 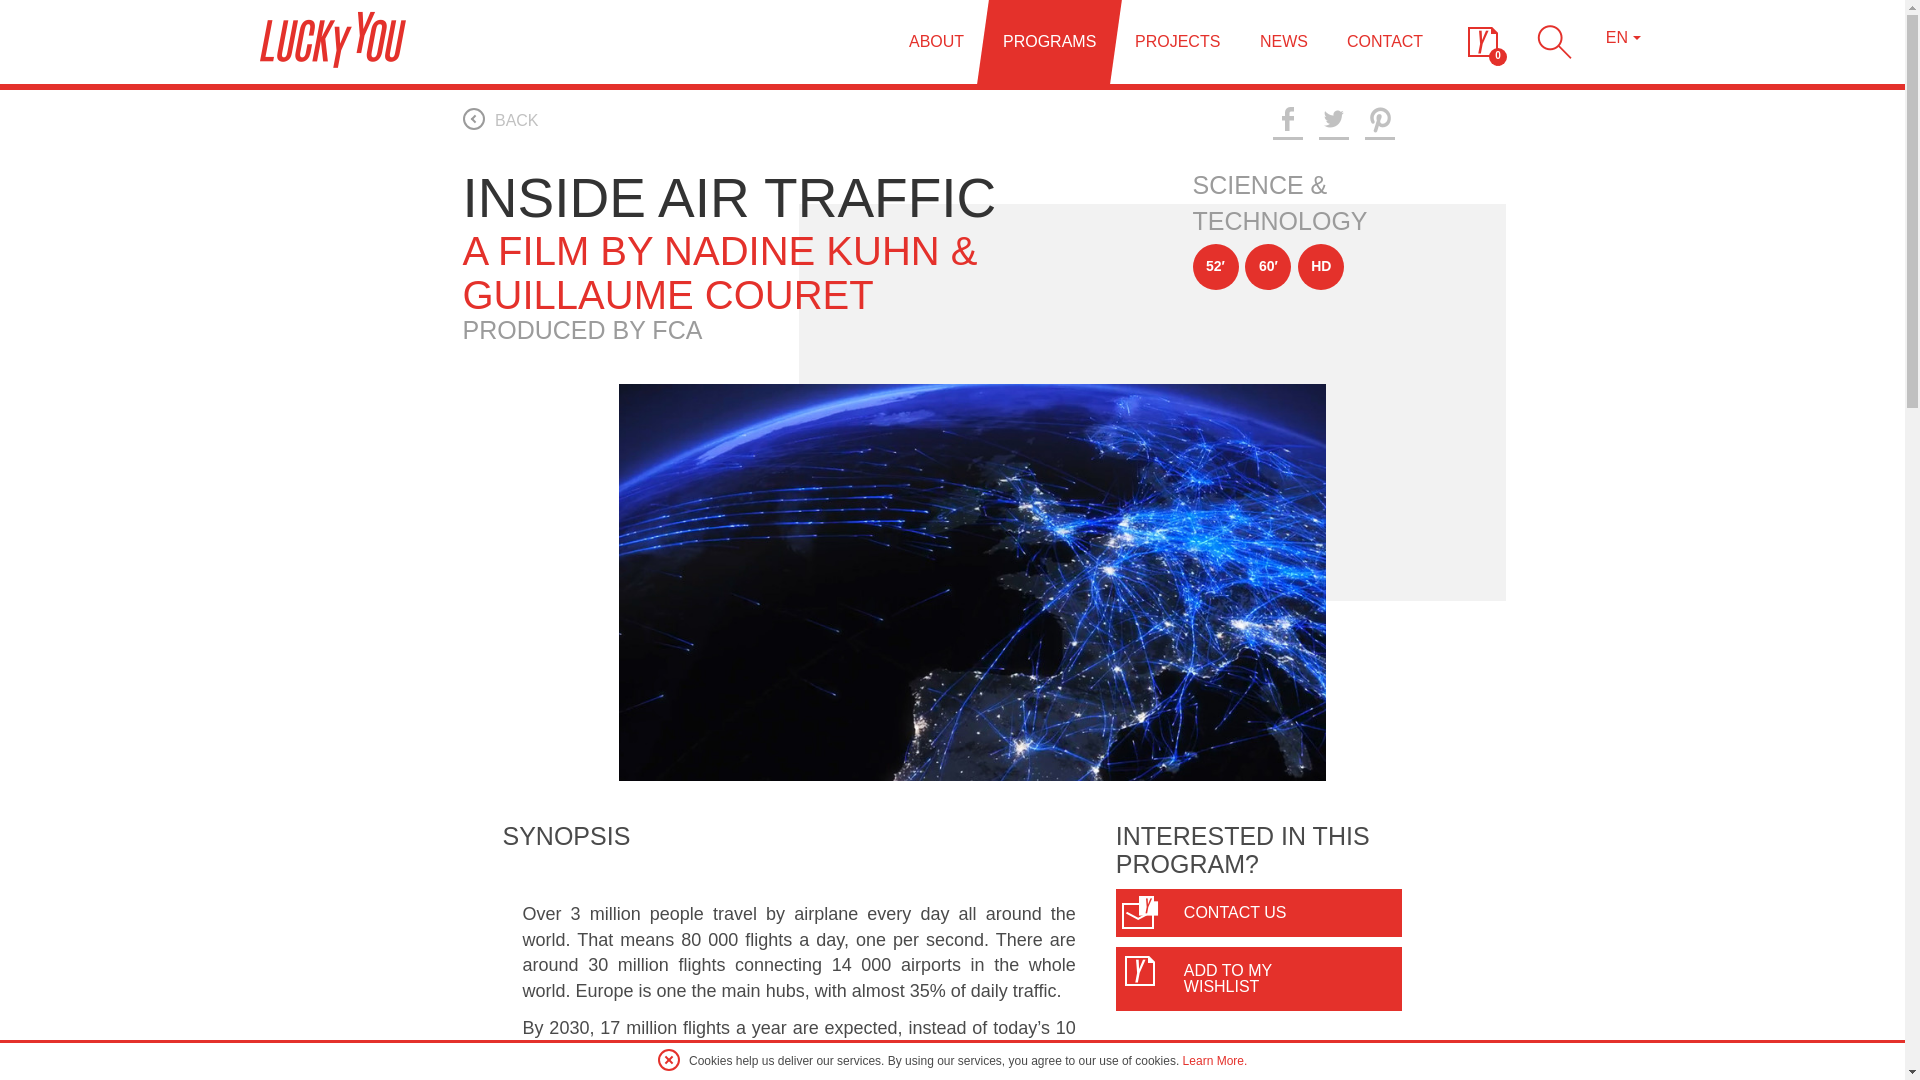 I want to click on ABOUT, so click(x=930, y=42).